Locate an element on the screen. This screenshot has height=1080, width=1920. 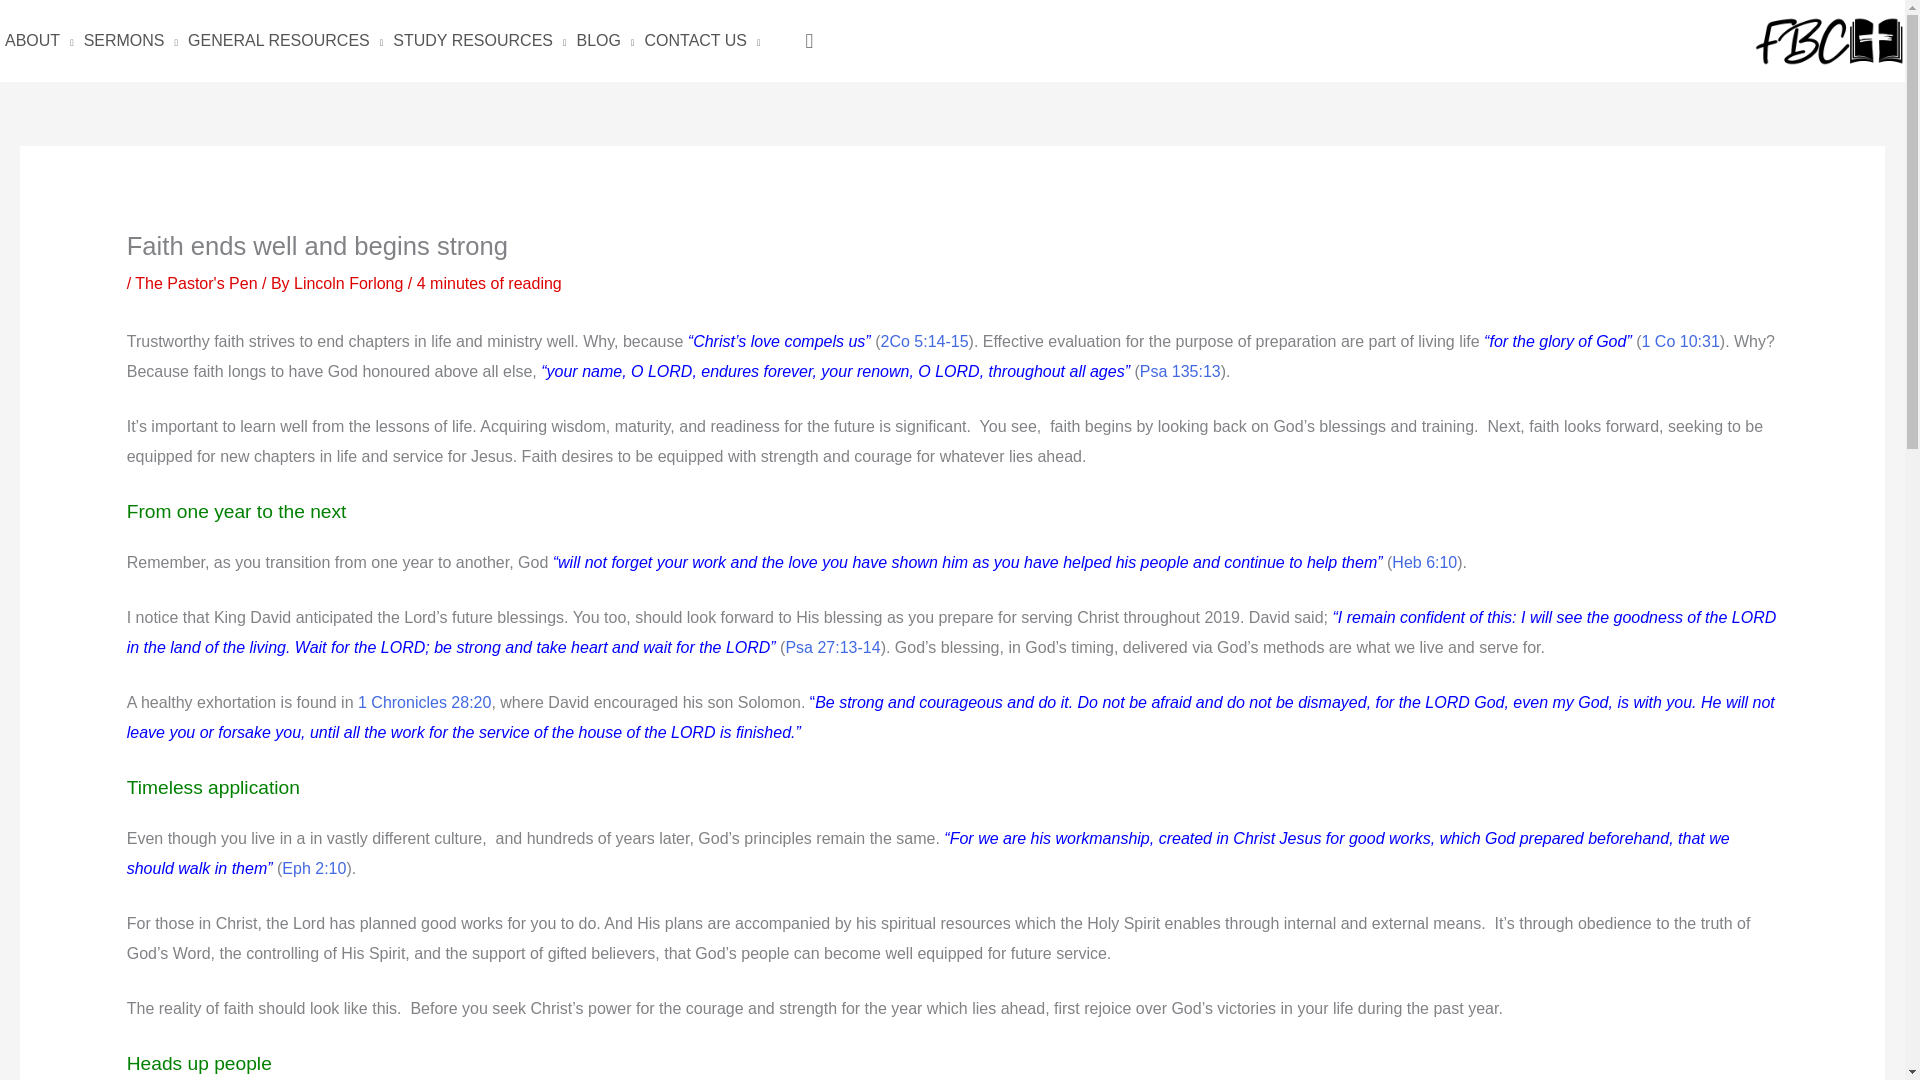
About Focus Bible Church is located at coordinates (39, 40).